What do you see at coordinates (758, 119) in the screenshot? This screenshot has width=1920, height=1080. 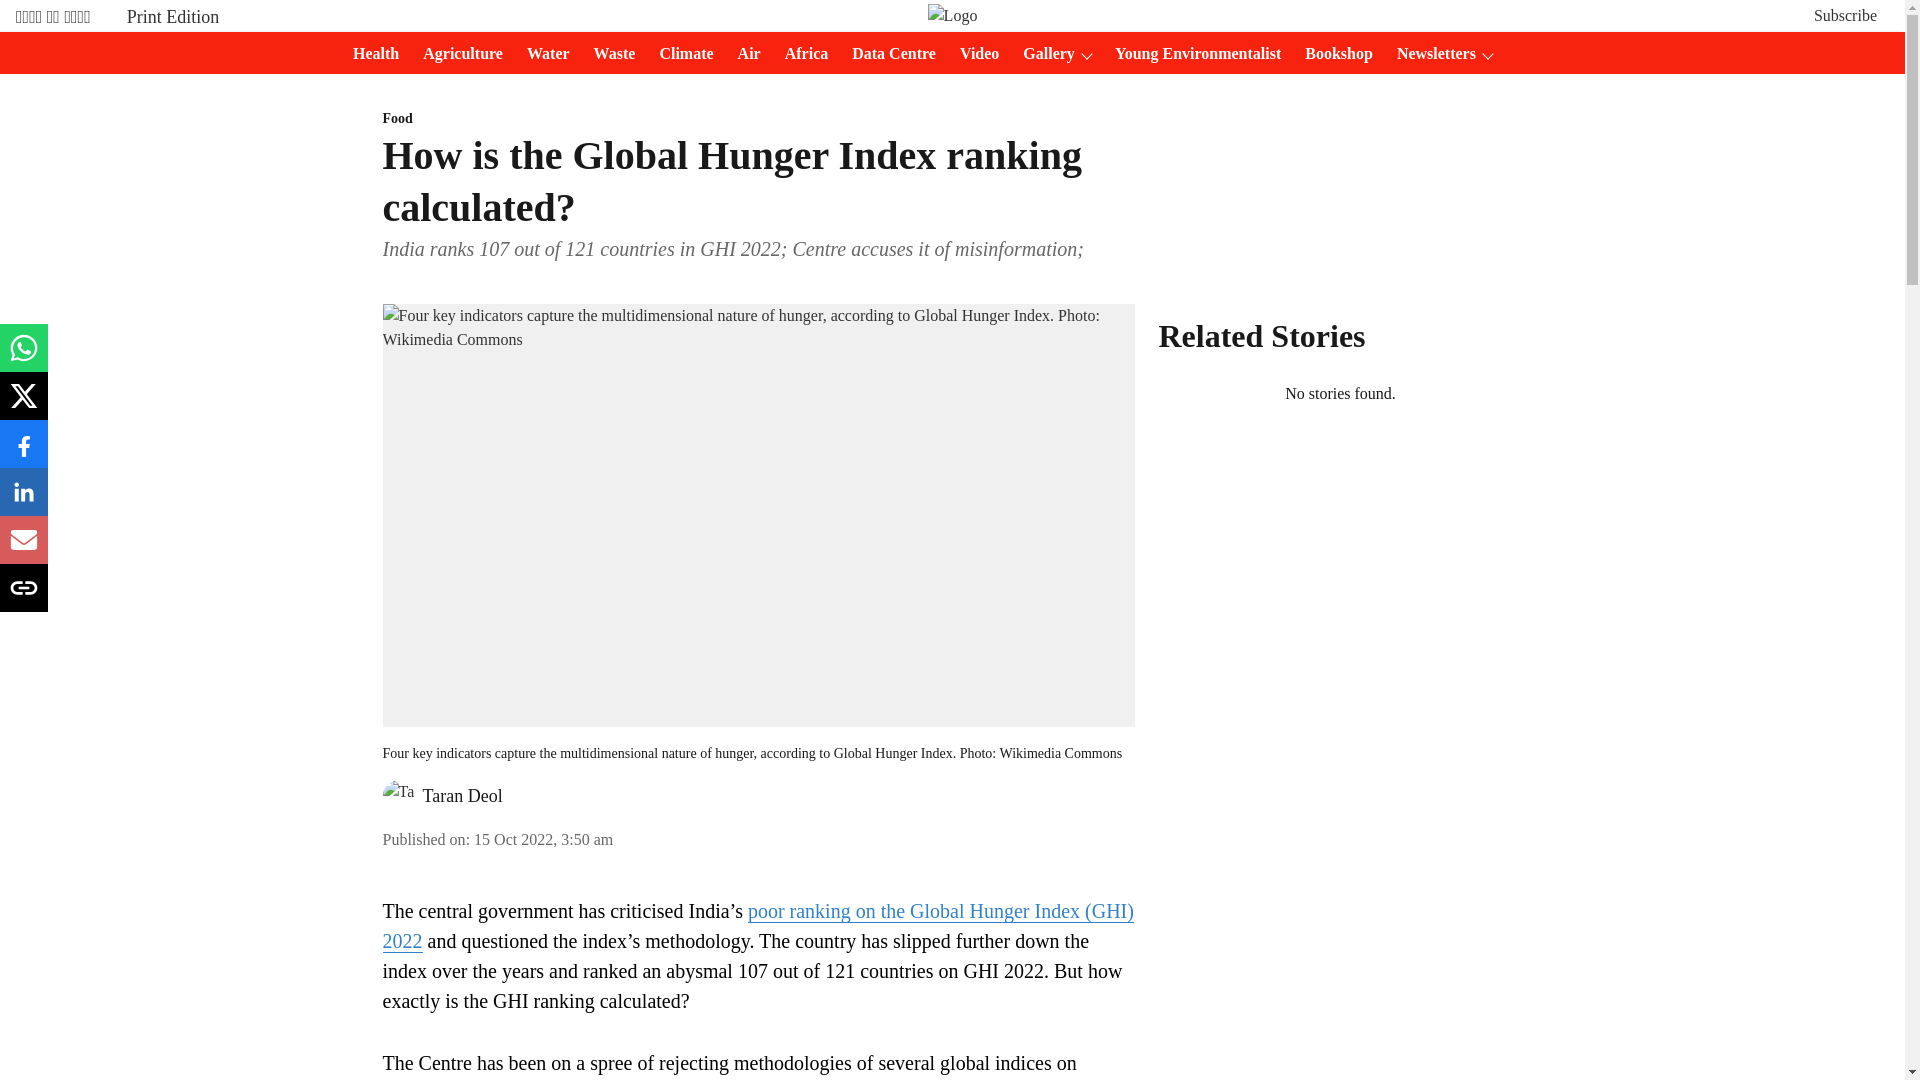 I see `Food` at bounding box center [758, 119].